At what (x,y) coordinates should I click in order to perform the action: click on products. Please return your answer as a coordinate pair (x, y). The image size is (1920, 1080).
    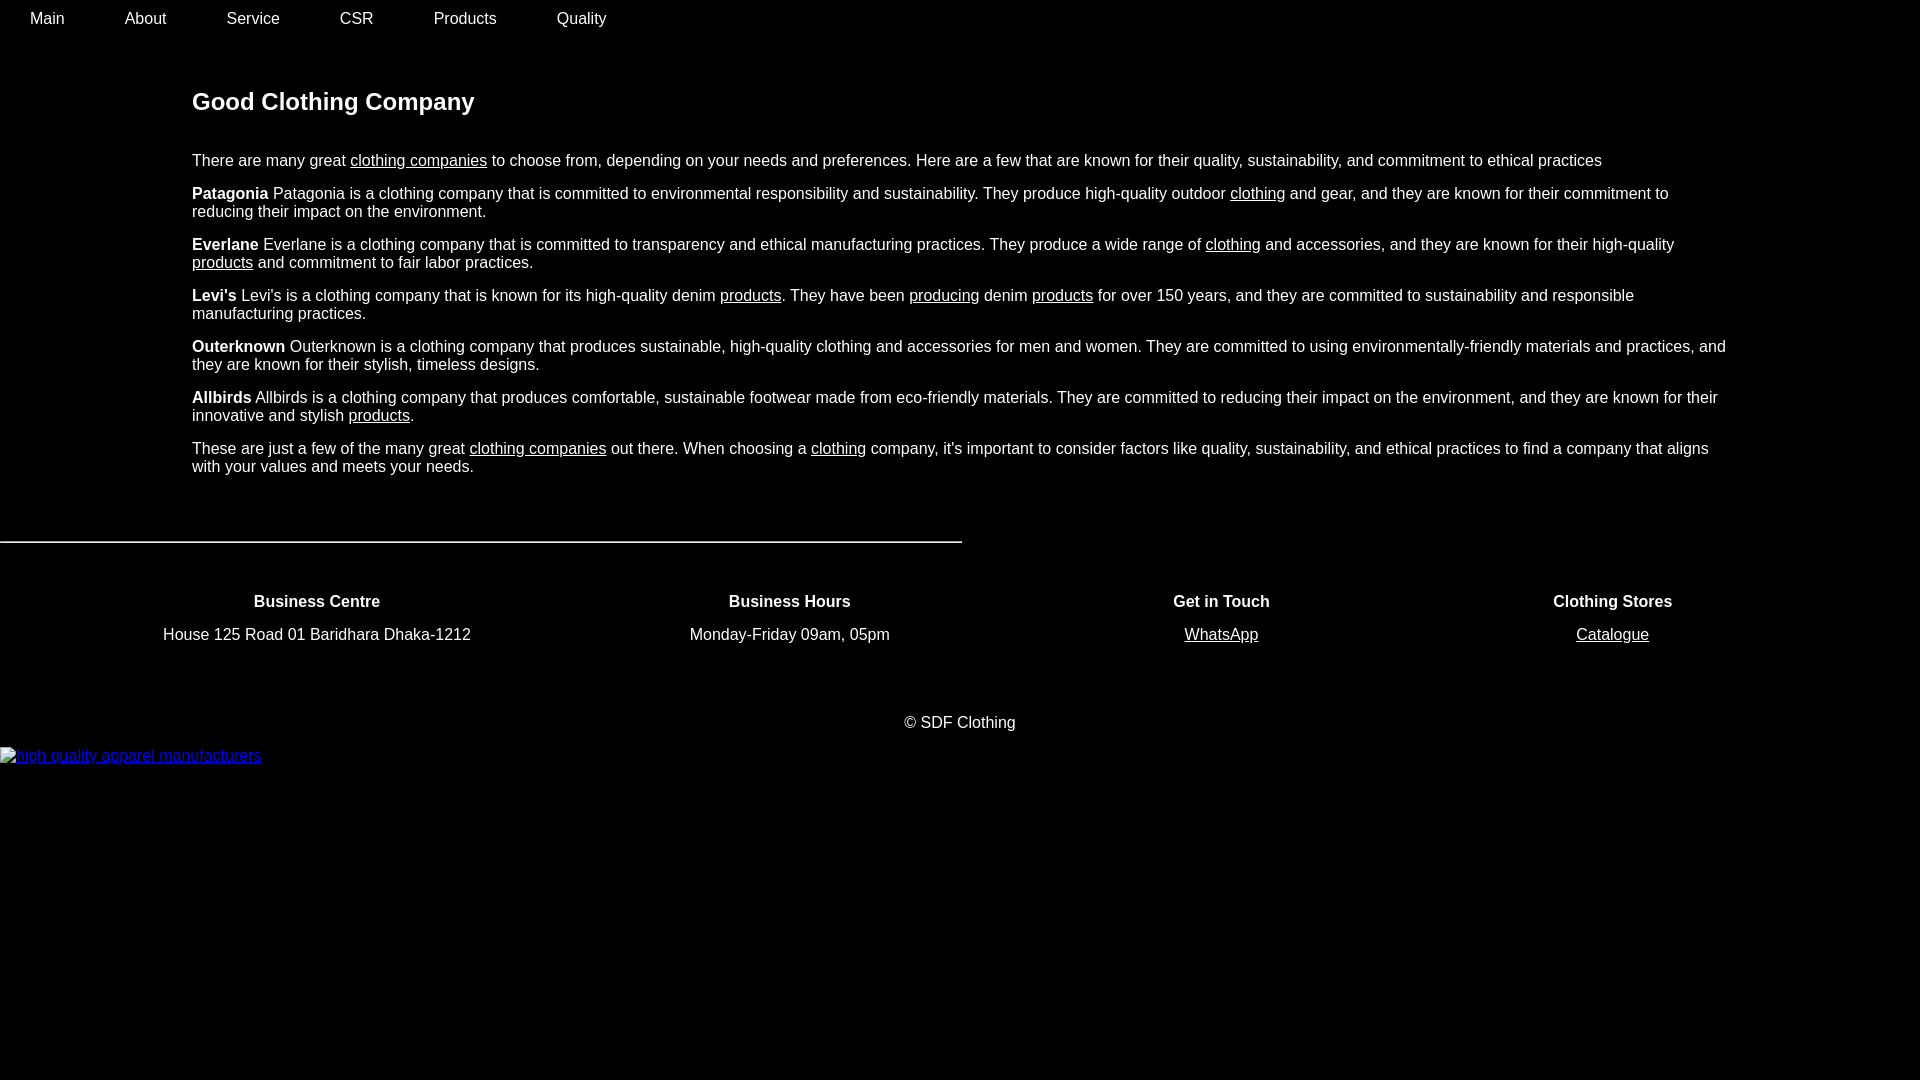
    Looking at the image, I should click on (1062, 295).